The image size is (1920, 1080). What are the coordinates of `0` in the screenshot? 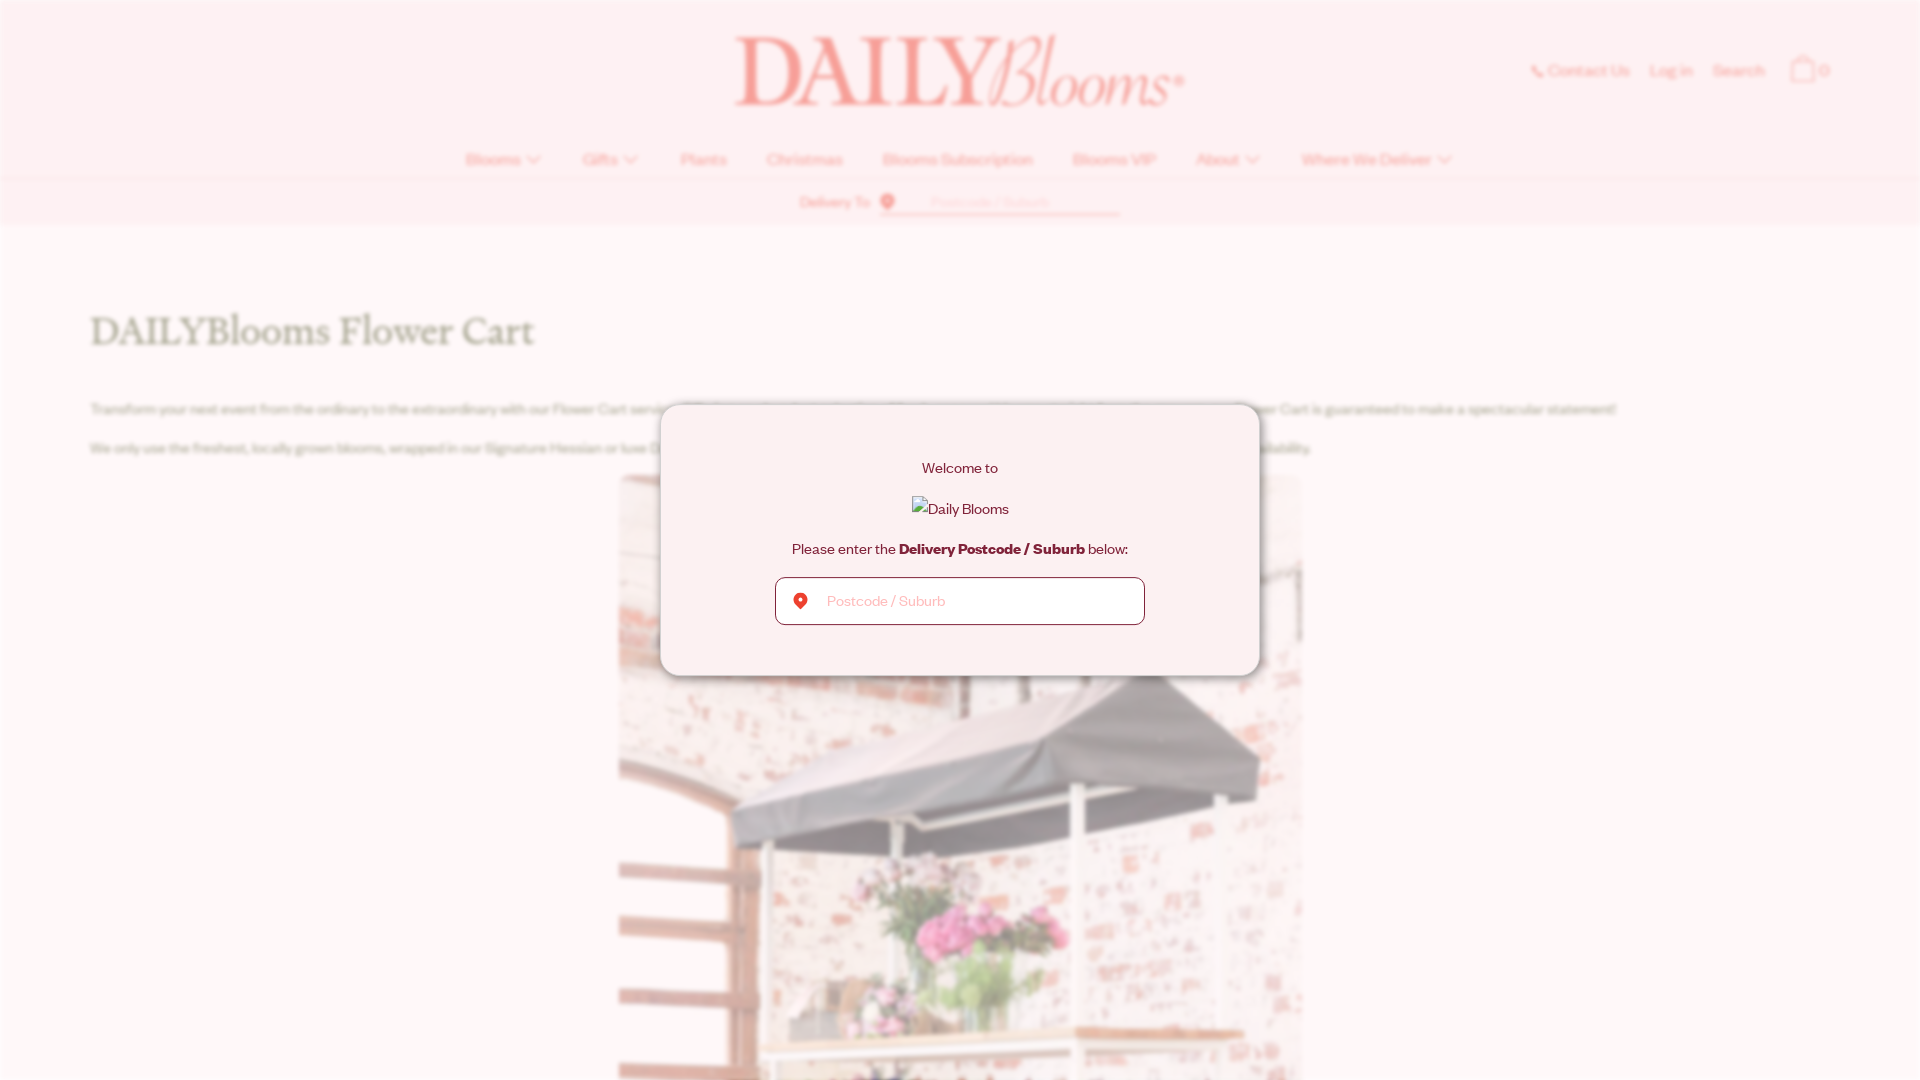 It's located at (1808, 72).